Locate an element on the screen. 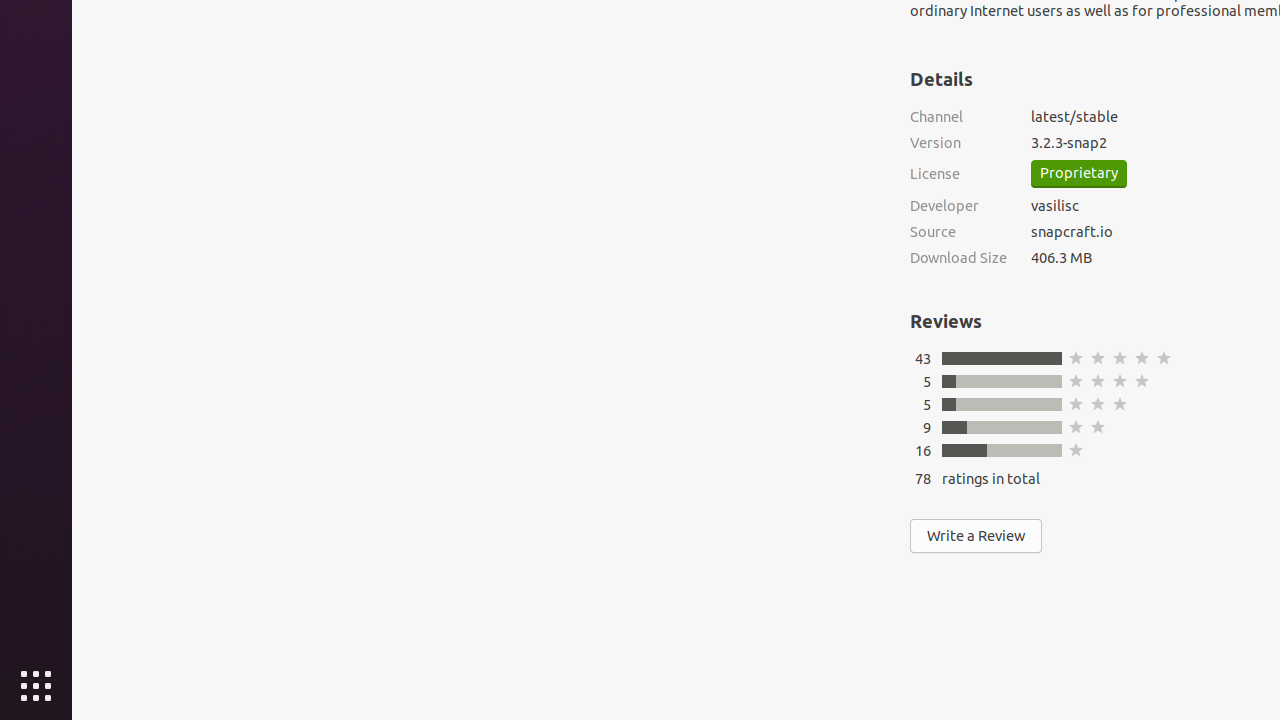 The height and width of the screenshot is (720, 1280). 43 is located at coordinates (923, 358).